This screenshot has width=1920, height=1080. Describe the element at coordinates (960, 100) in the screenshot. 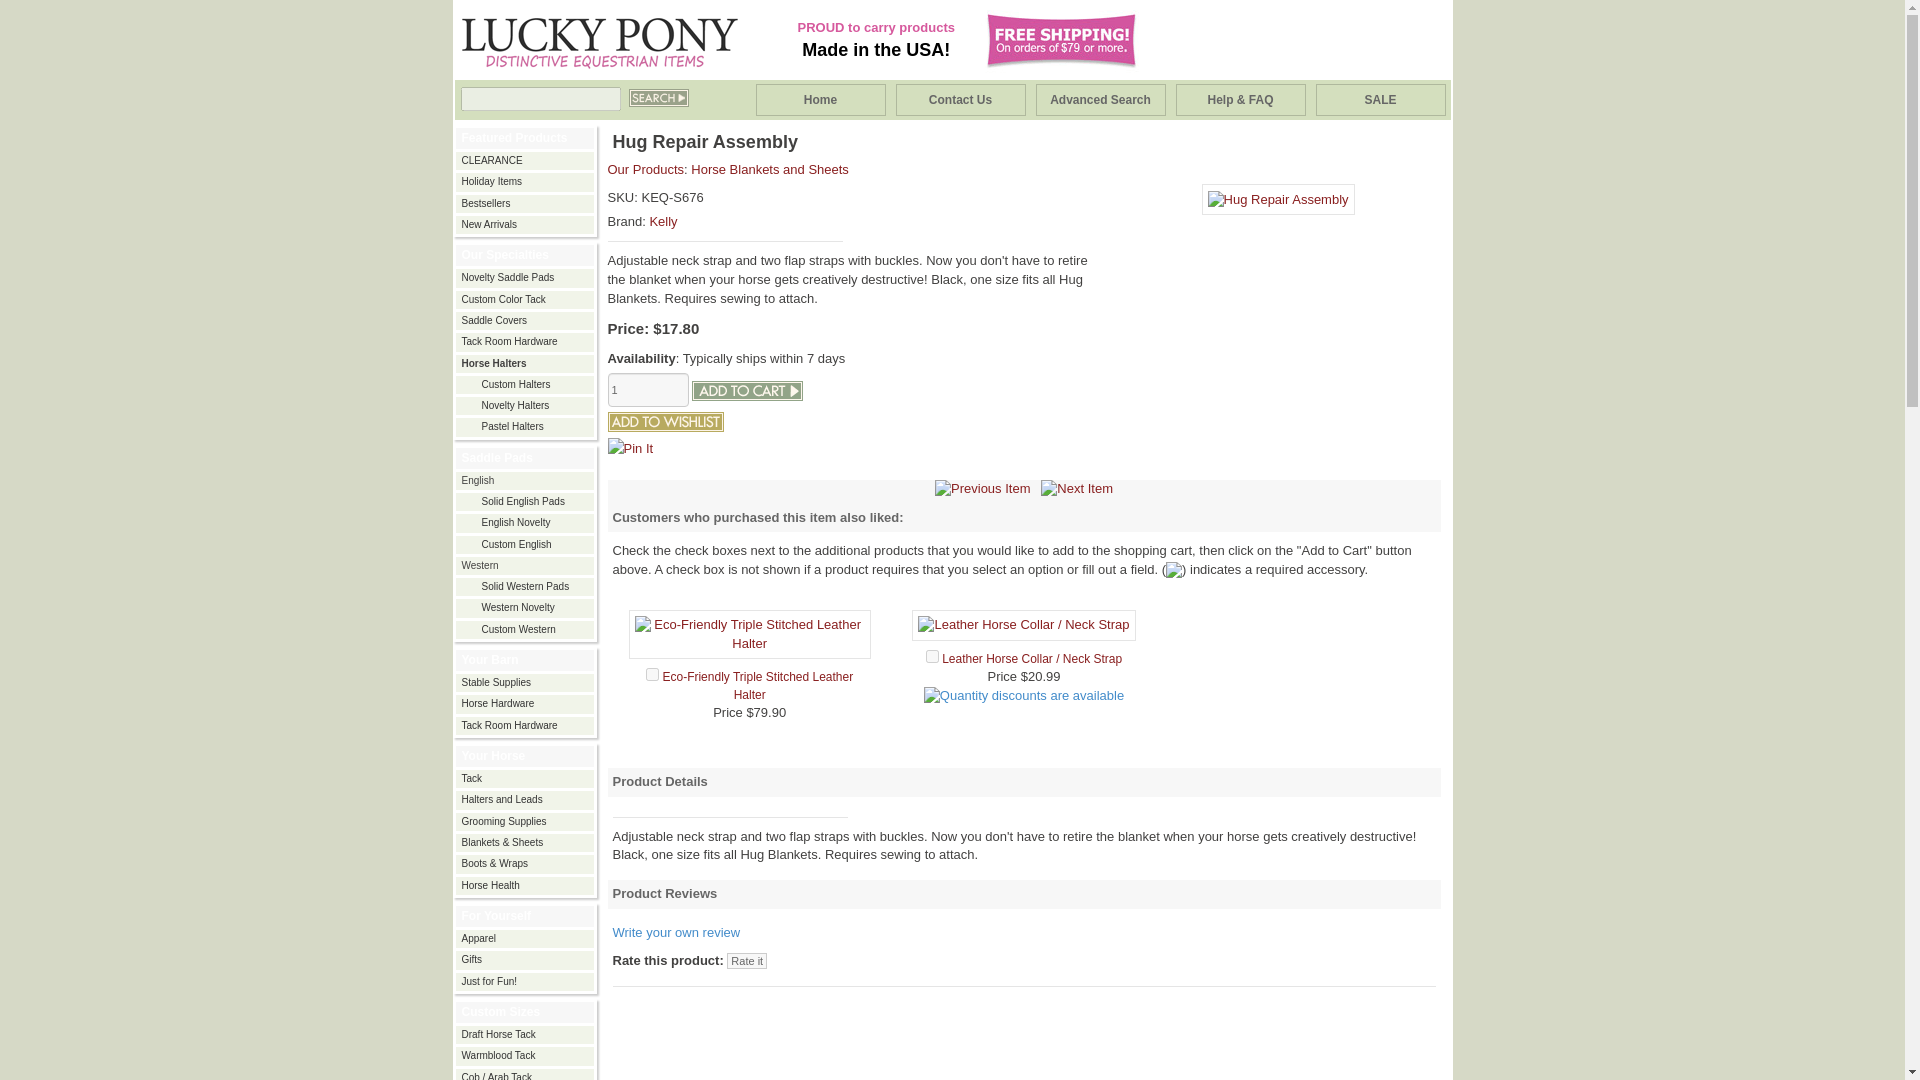

I see `Contact Us` at that location.